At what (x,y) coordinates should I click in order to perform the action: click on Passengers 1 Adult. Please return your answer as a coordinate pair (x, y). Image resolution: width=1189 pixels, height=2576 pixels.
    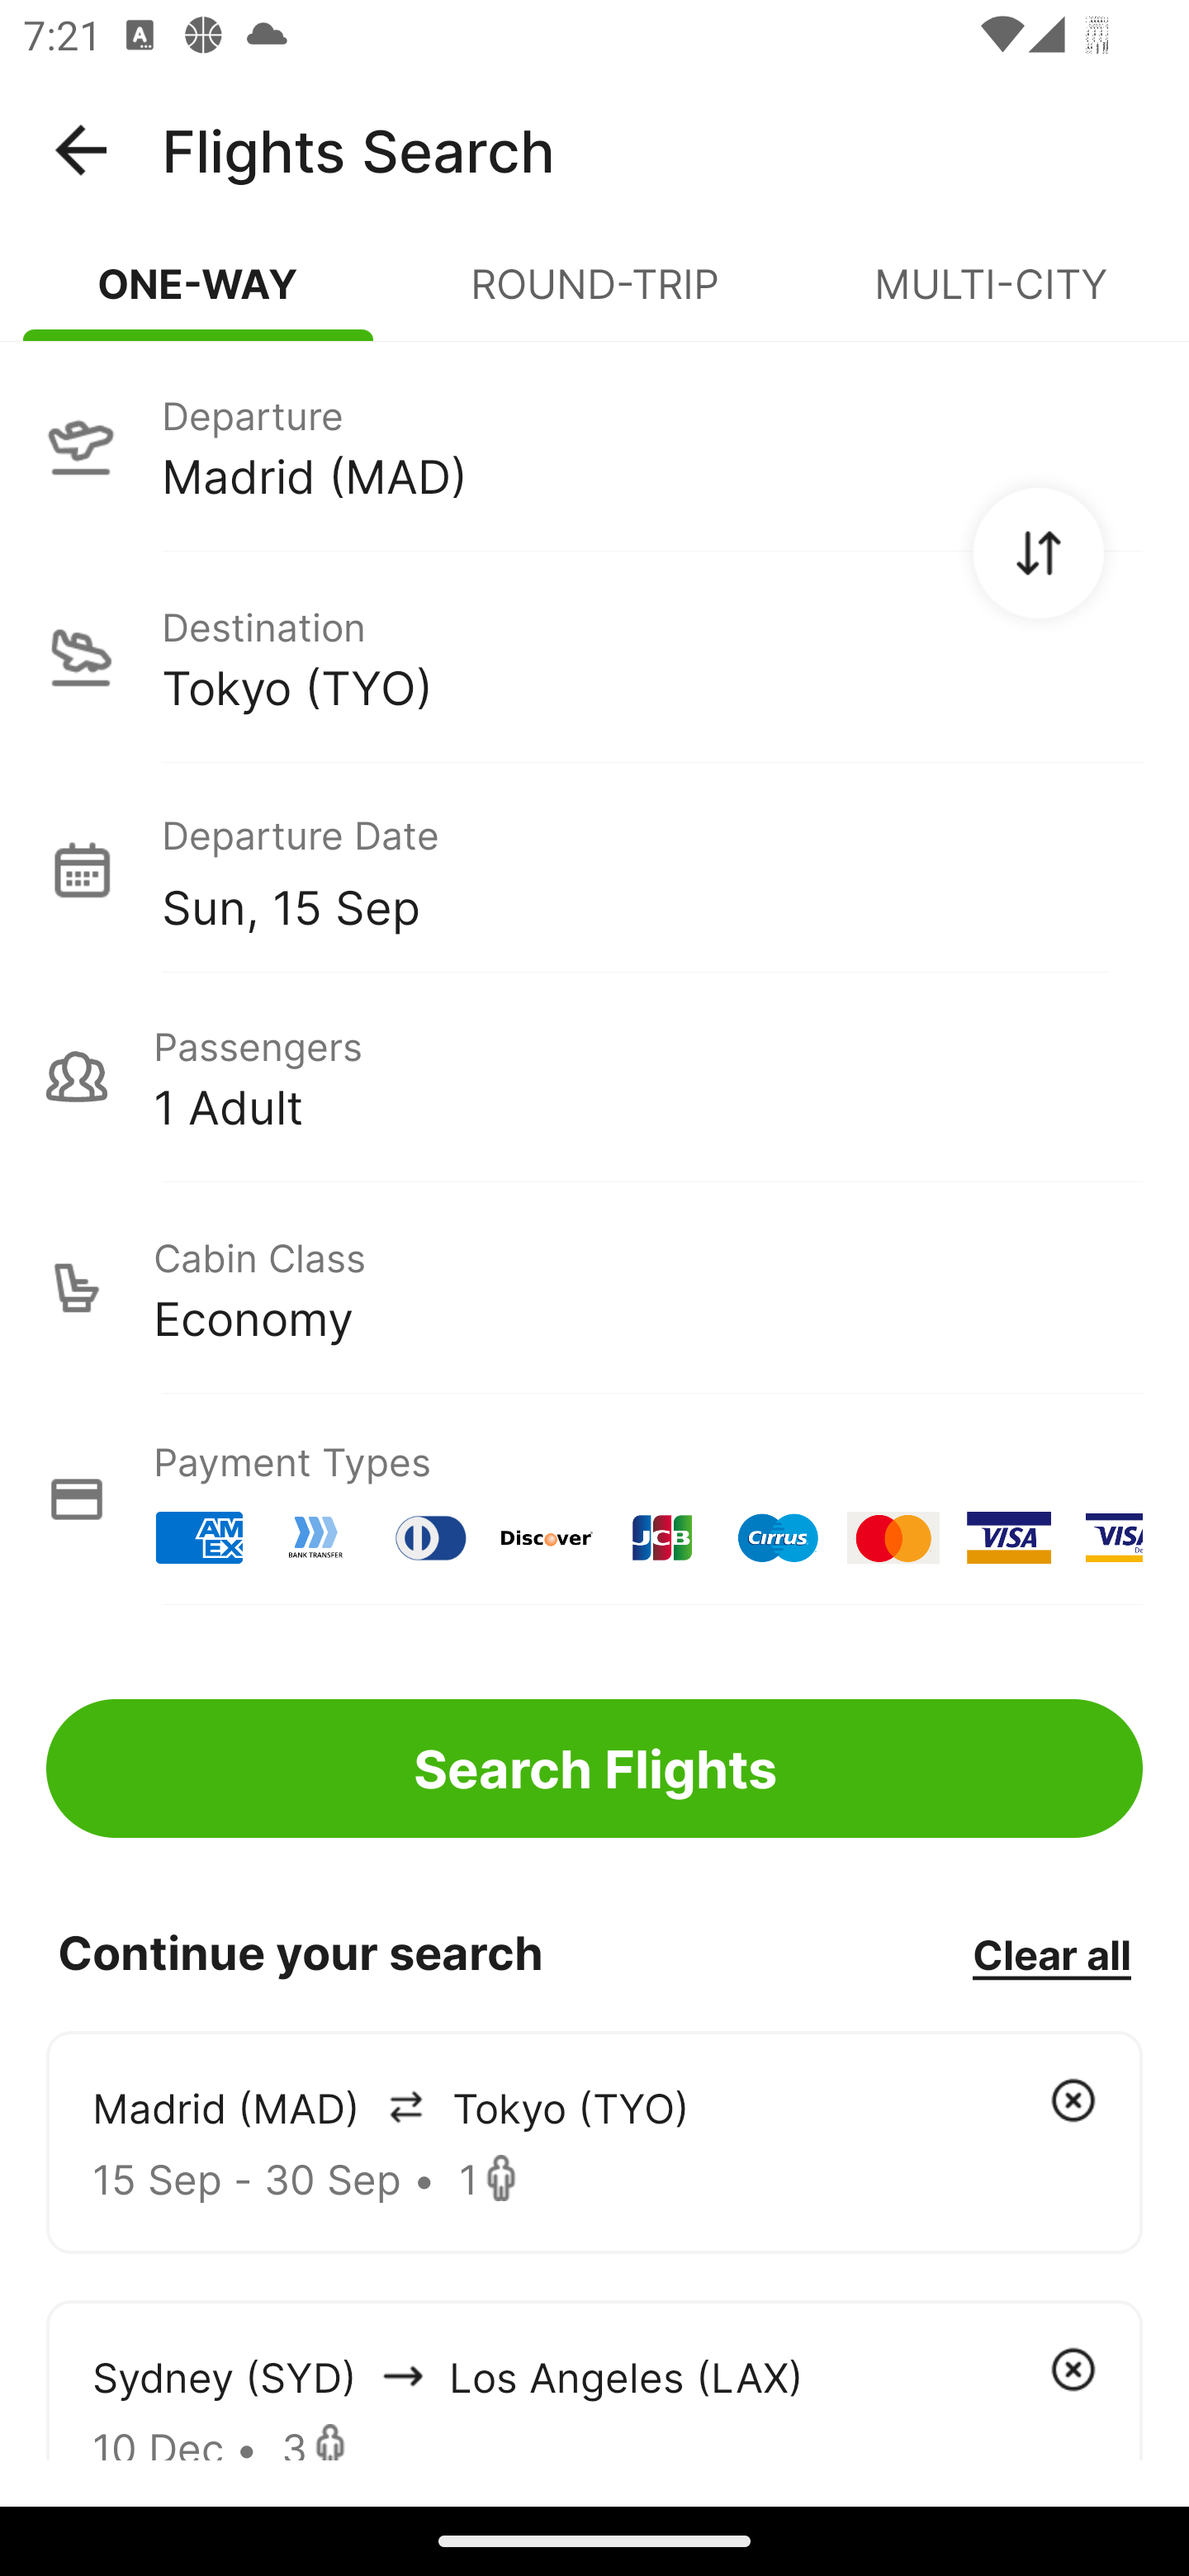
    Looking at the image, I should click on (594, 1077).